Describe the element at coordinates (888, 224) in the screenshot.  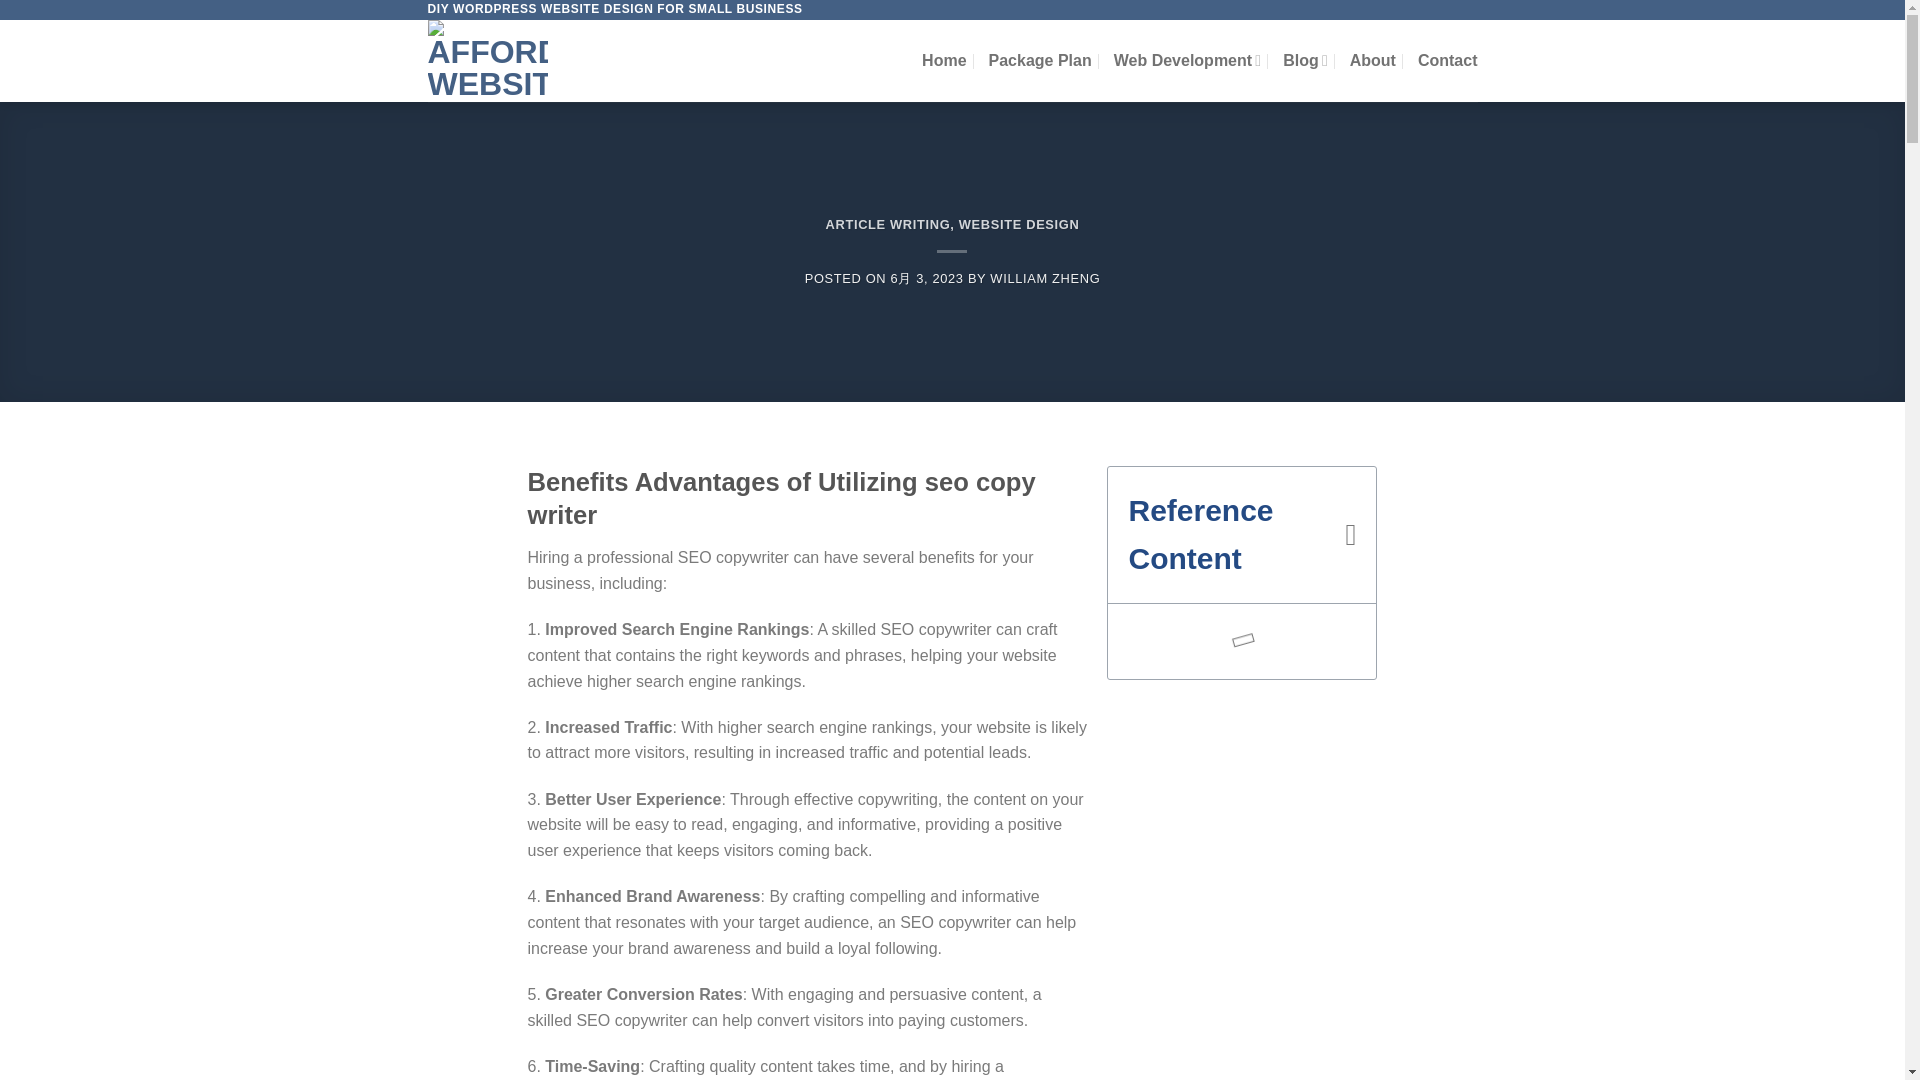
I see `ARTICLE WRITING` at that location.